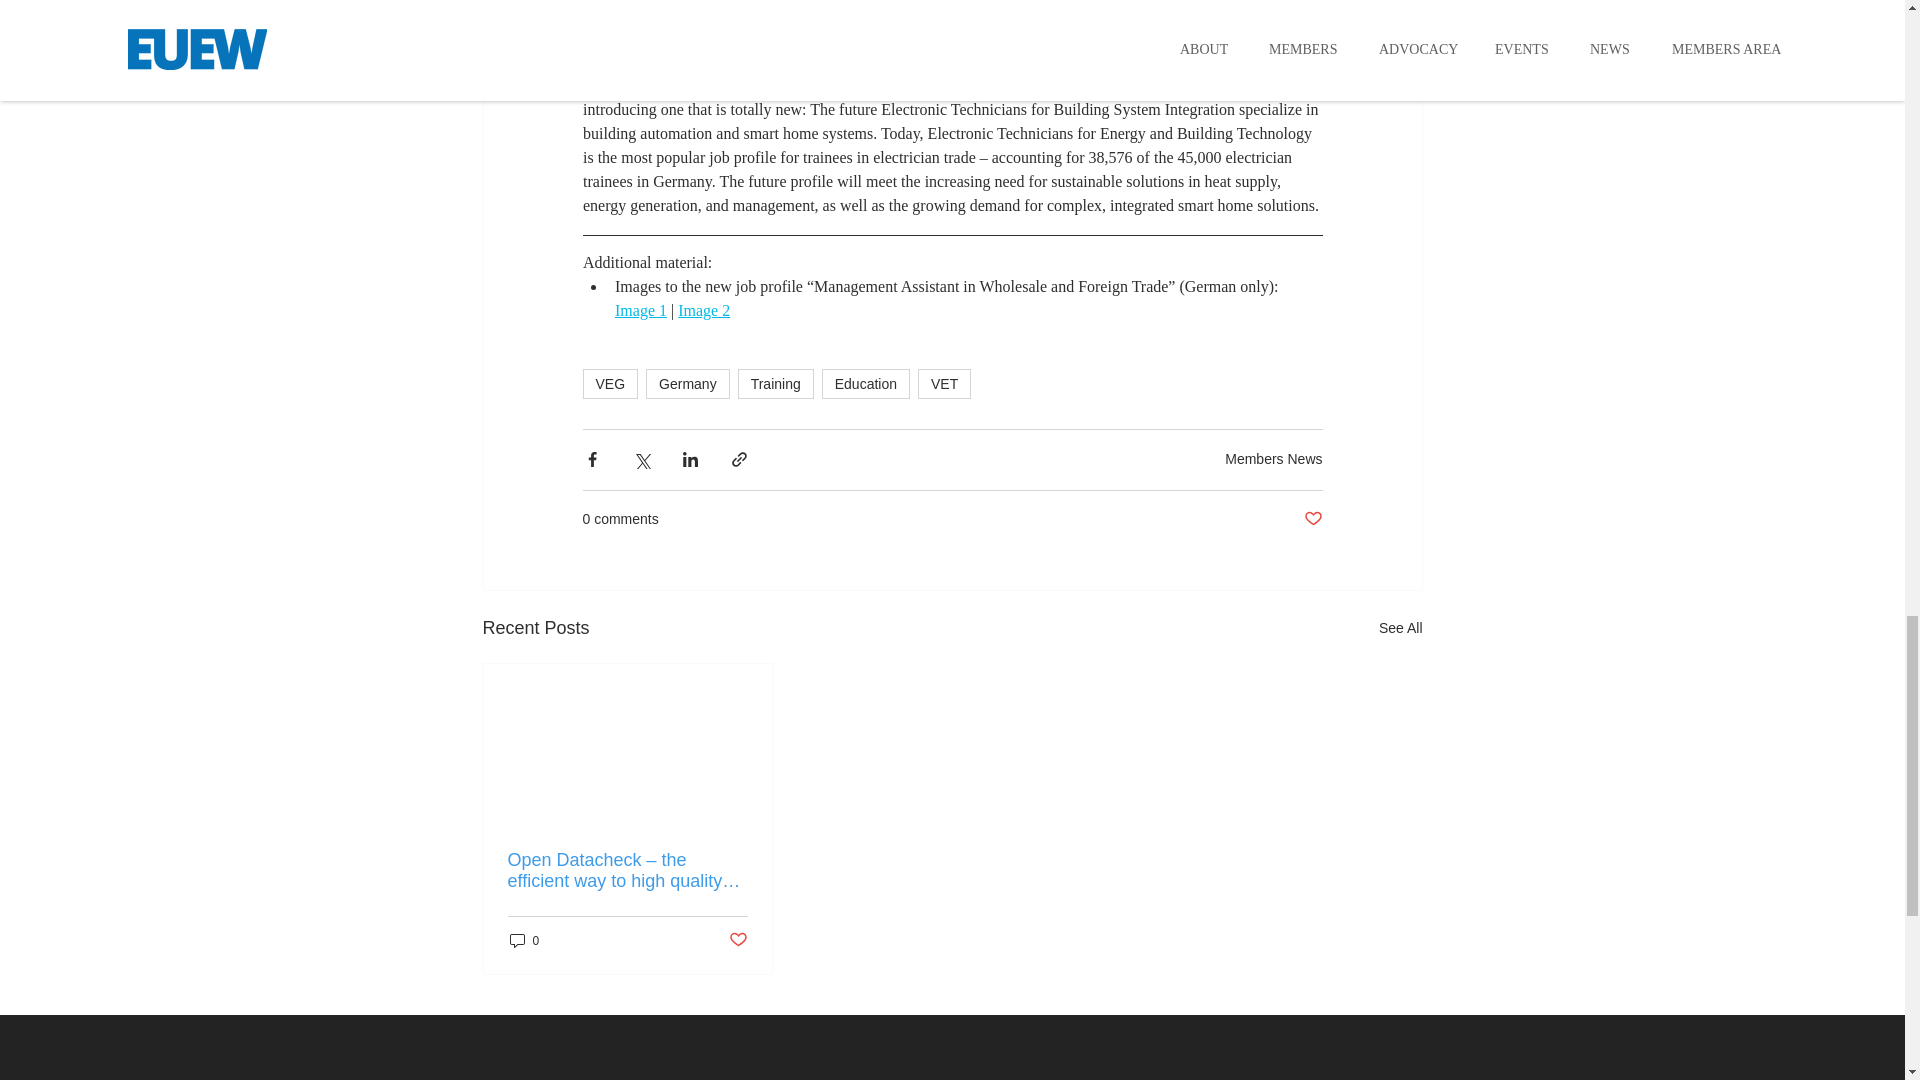 Image resolution: width=1920 pixels, height=1080 pixels. What do you see at coordinates (776, 384) in the screenshot?
I see `Training` at bounding box center [776, 384].